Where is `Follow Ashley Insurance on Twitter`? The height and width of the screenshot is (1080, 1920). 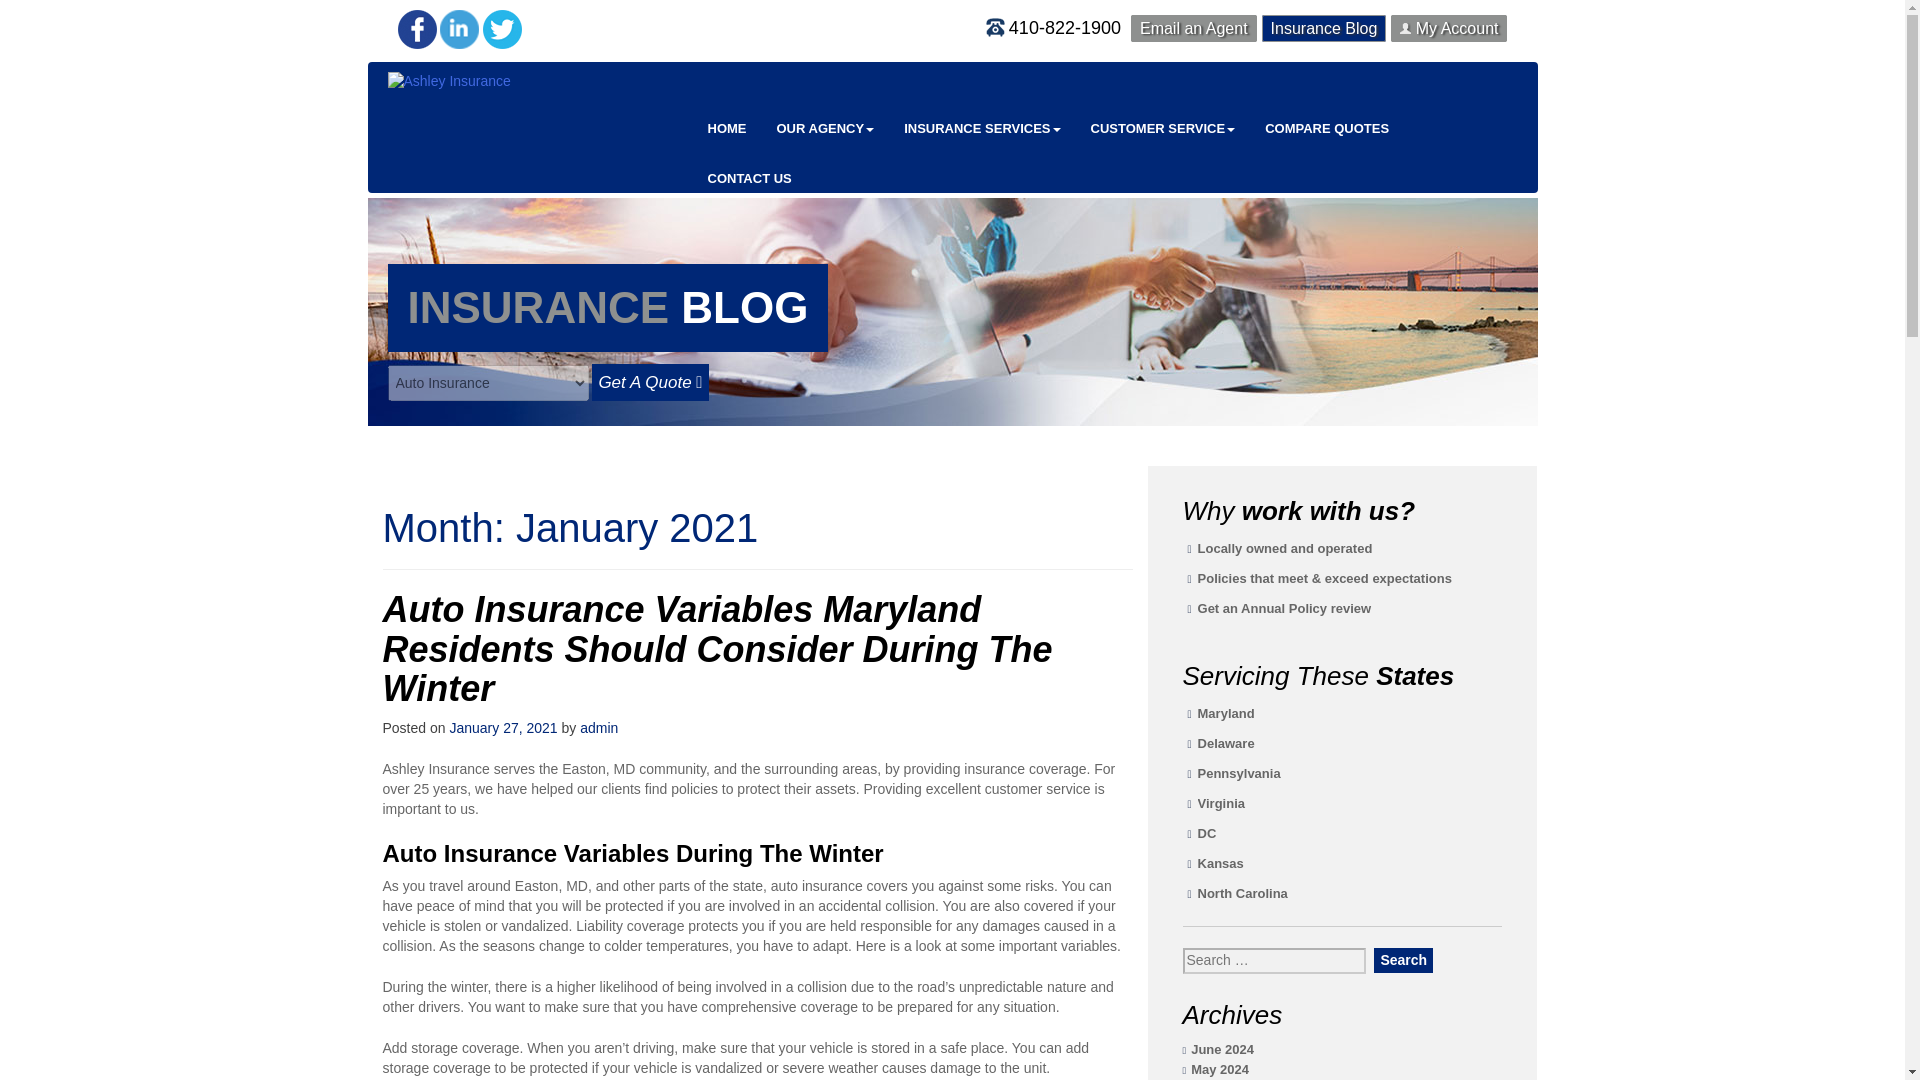 Follow Ashley Insurance on Twitter is located at coordinates (502, 51).